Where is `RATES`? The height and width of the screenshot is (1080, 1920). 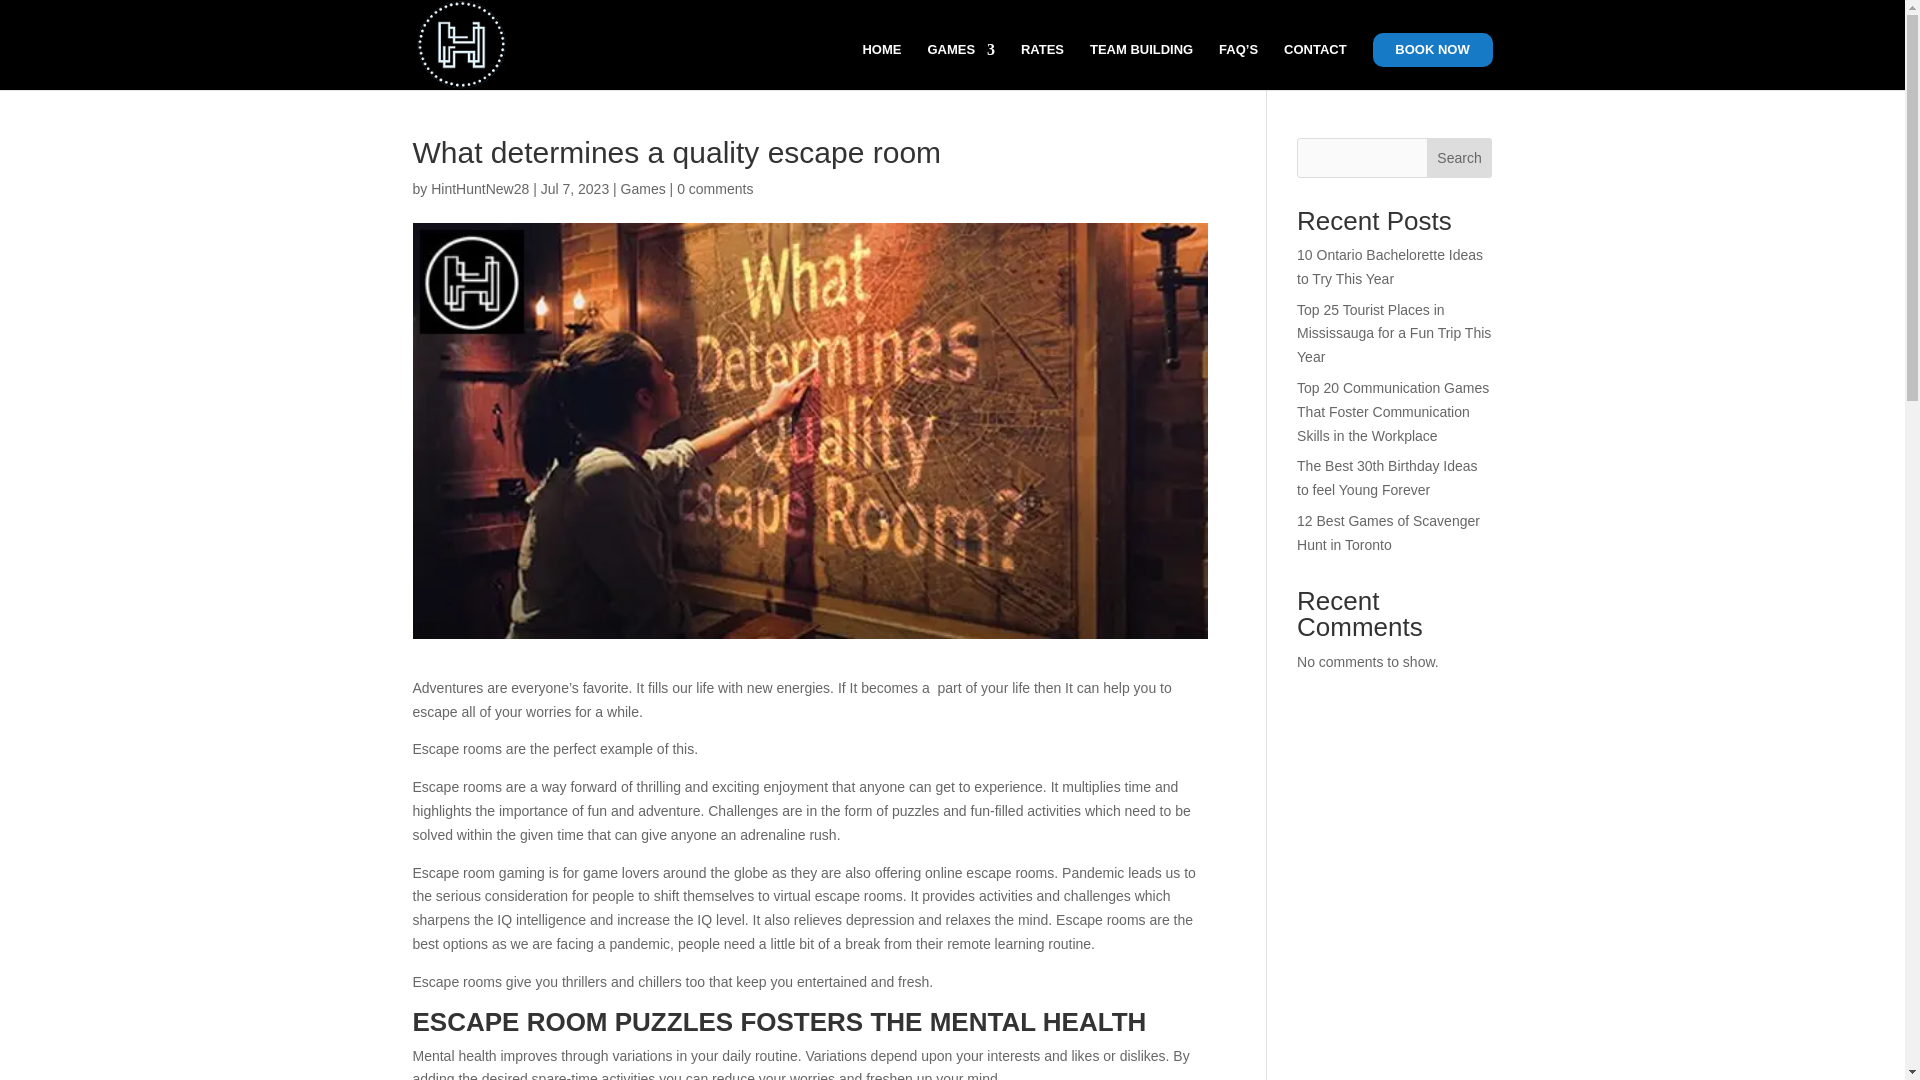
RATES is located at coordinates (1042, 66).